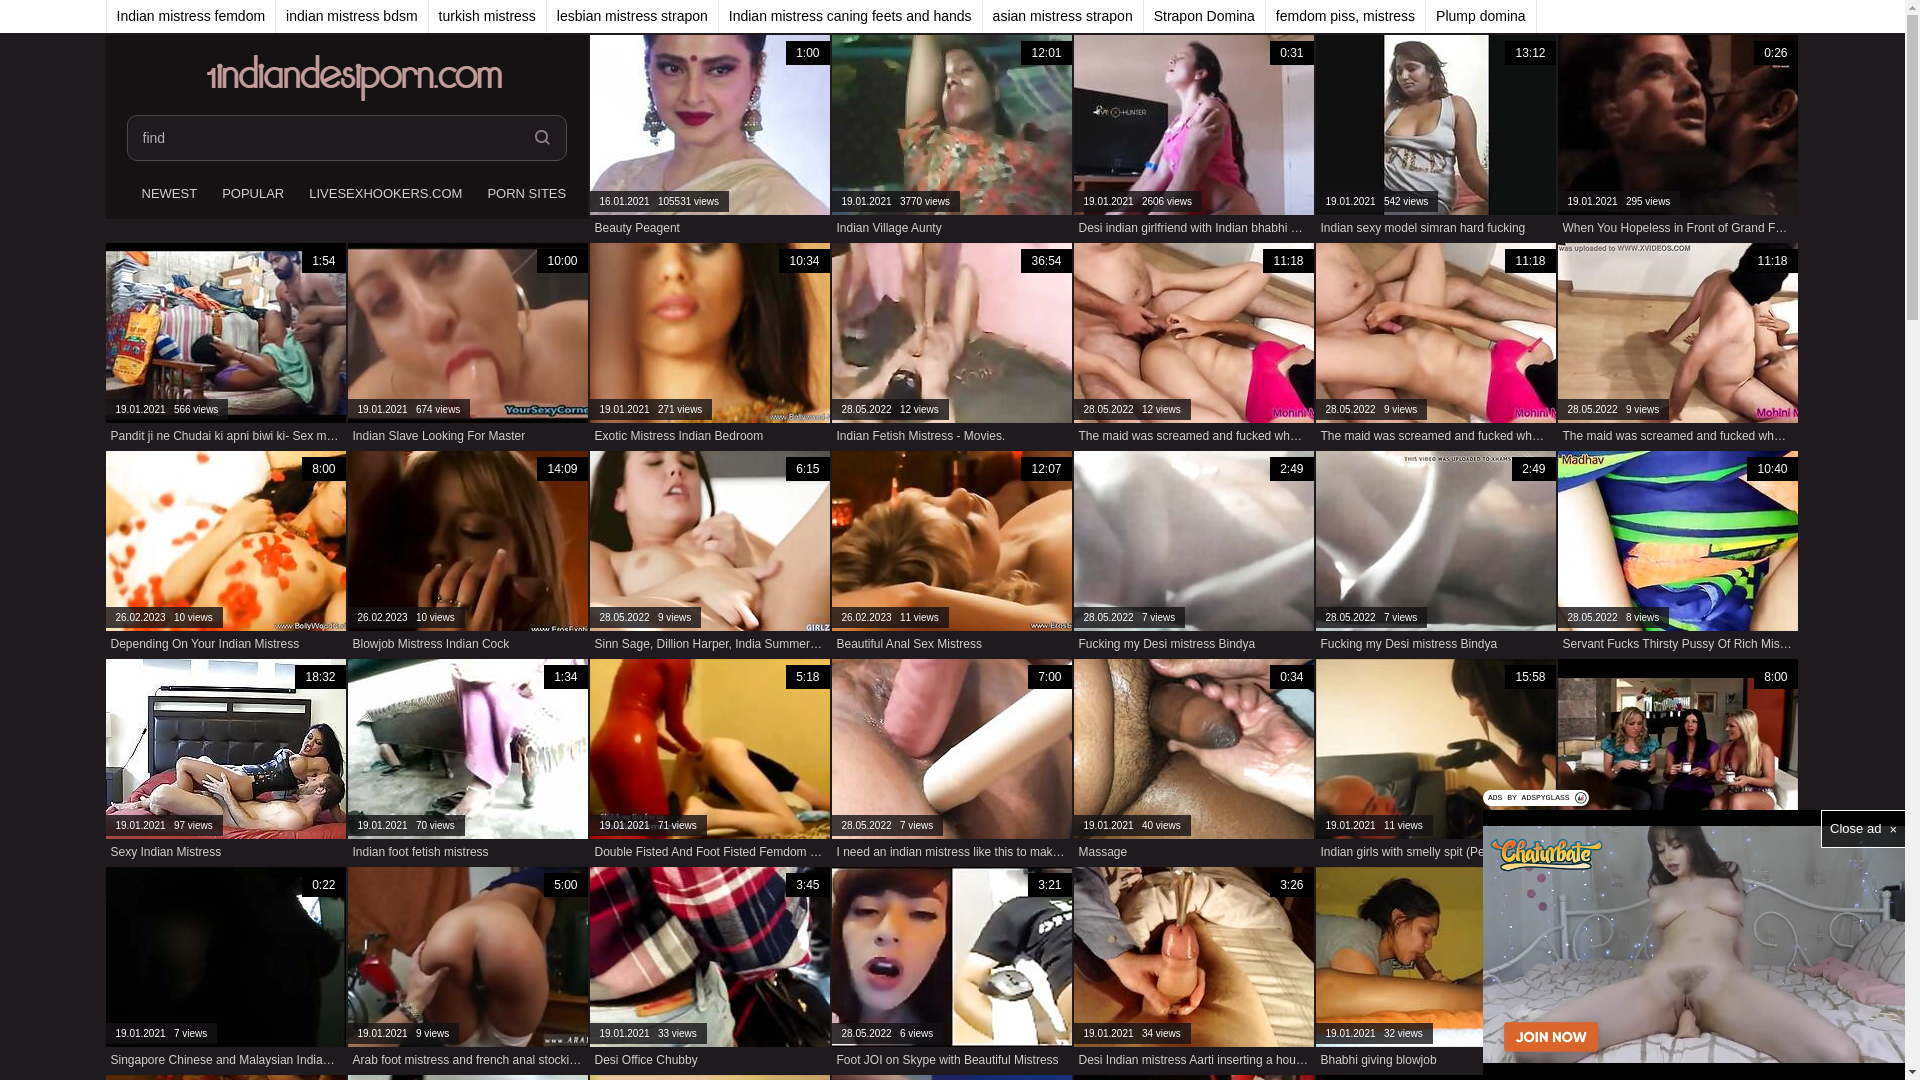 Image resolution: width=1920 pixels, height=1080 pixels. What do you see at coordinates (226, 762) in the screenshot?
I see `18:32
19.01.2021   97 views
Sexy Indian Mistress` at bounding box center [226, 762].